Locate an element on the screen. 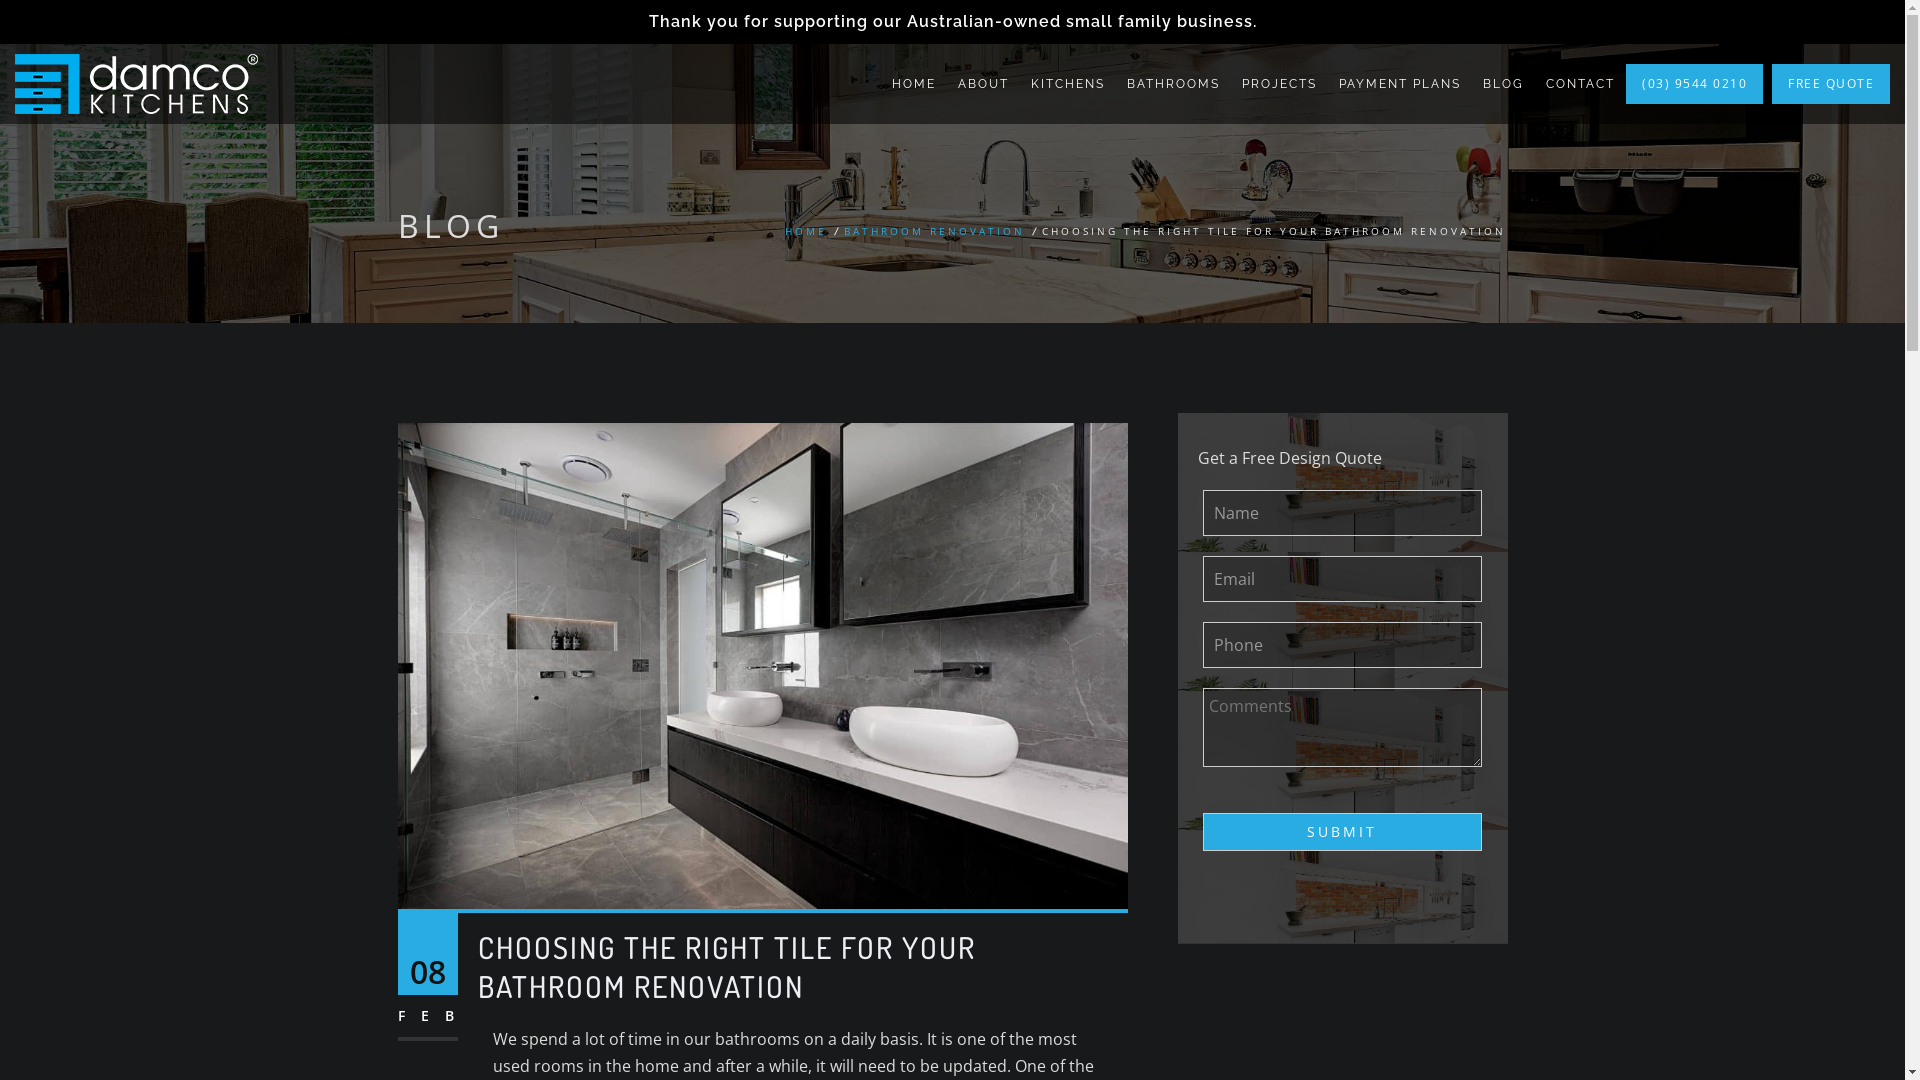 The height and width of the screenshot is (1080, 1920). KITCHENS is located at coordinates (1068, 84).